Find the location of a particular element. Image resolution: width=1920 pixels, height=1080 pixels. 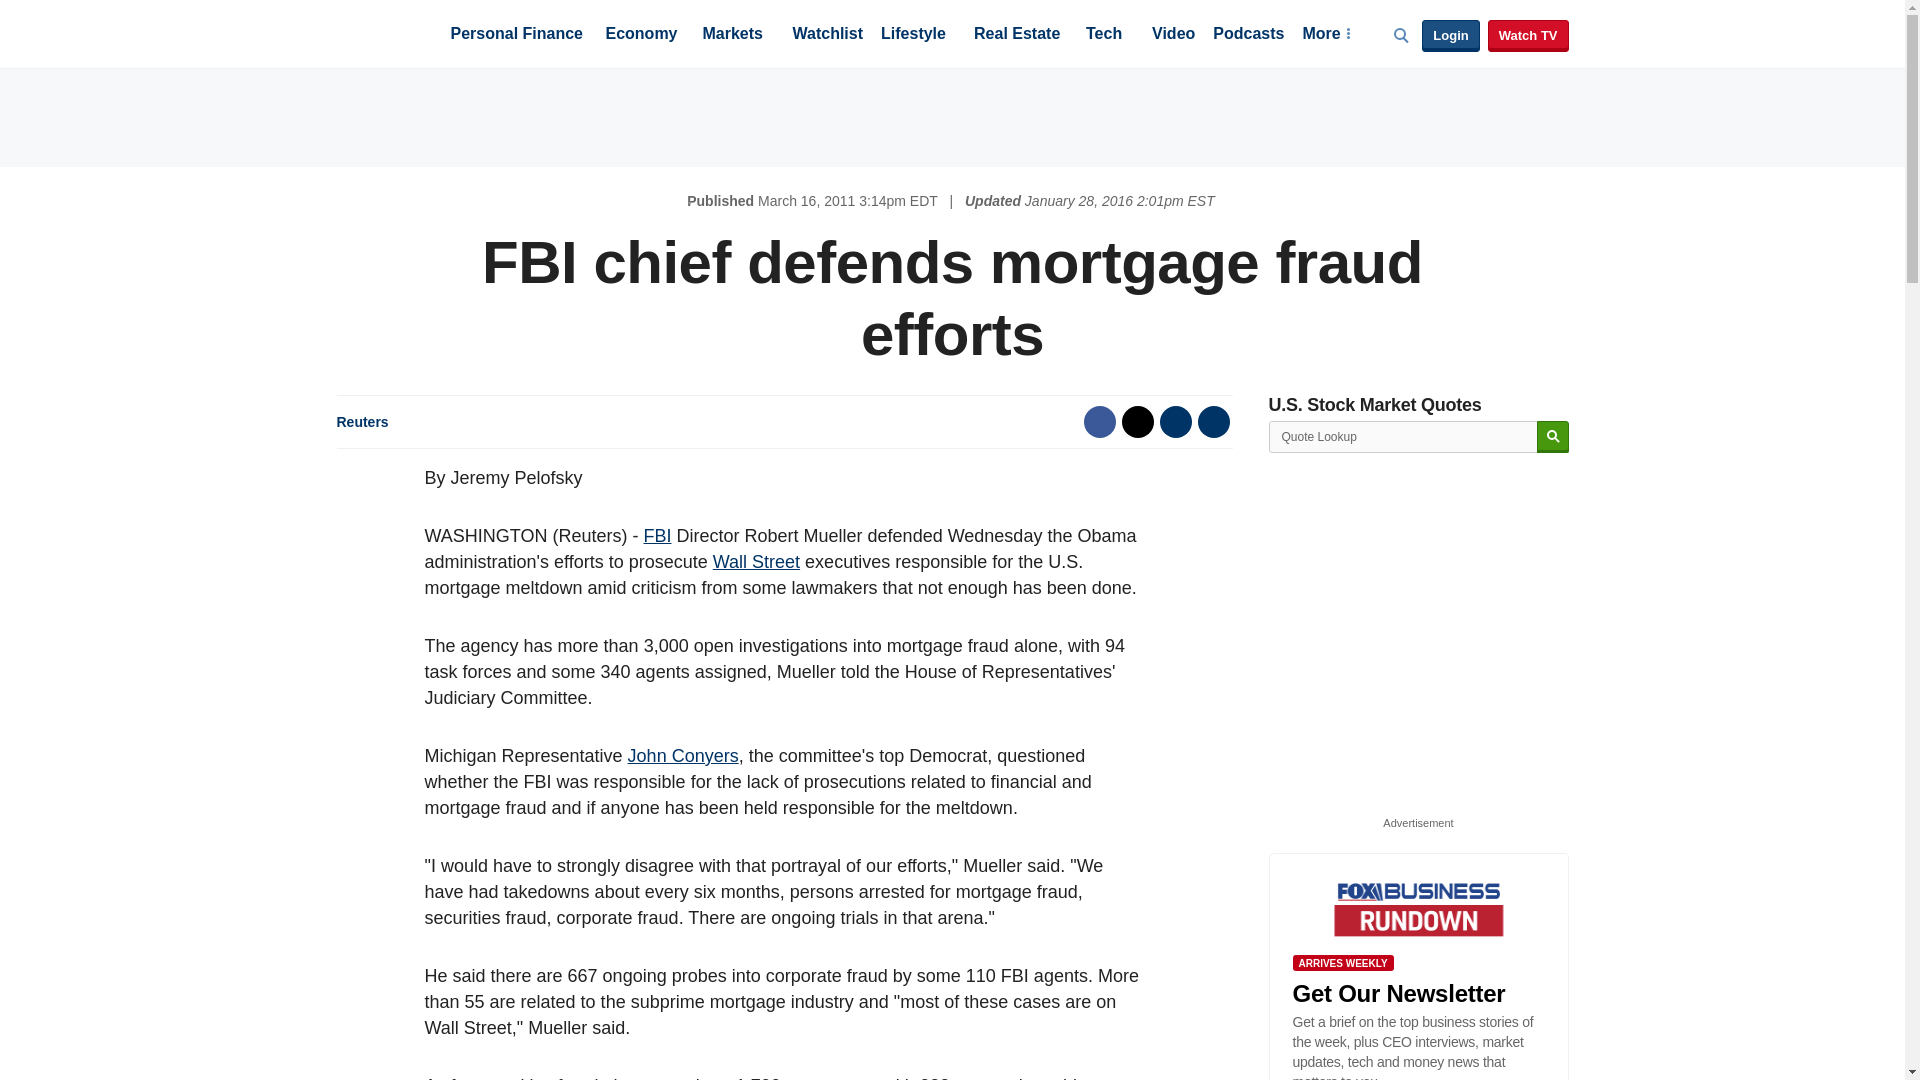

Markets is located at coordinates (732, 35).